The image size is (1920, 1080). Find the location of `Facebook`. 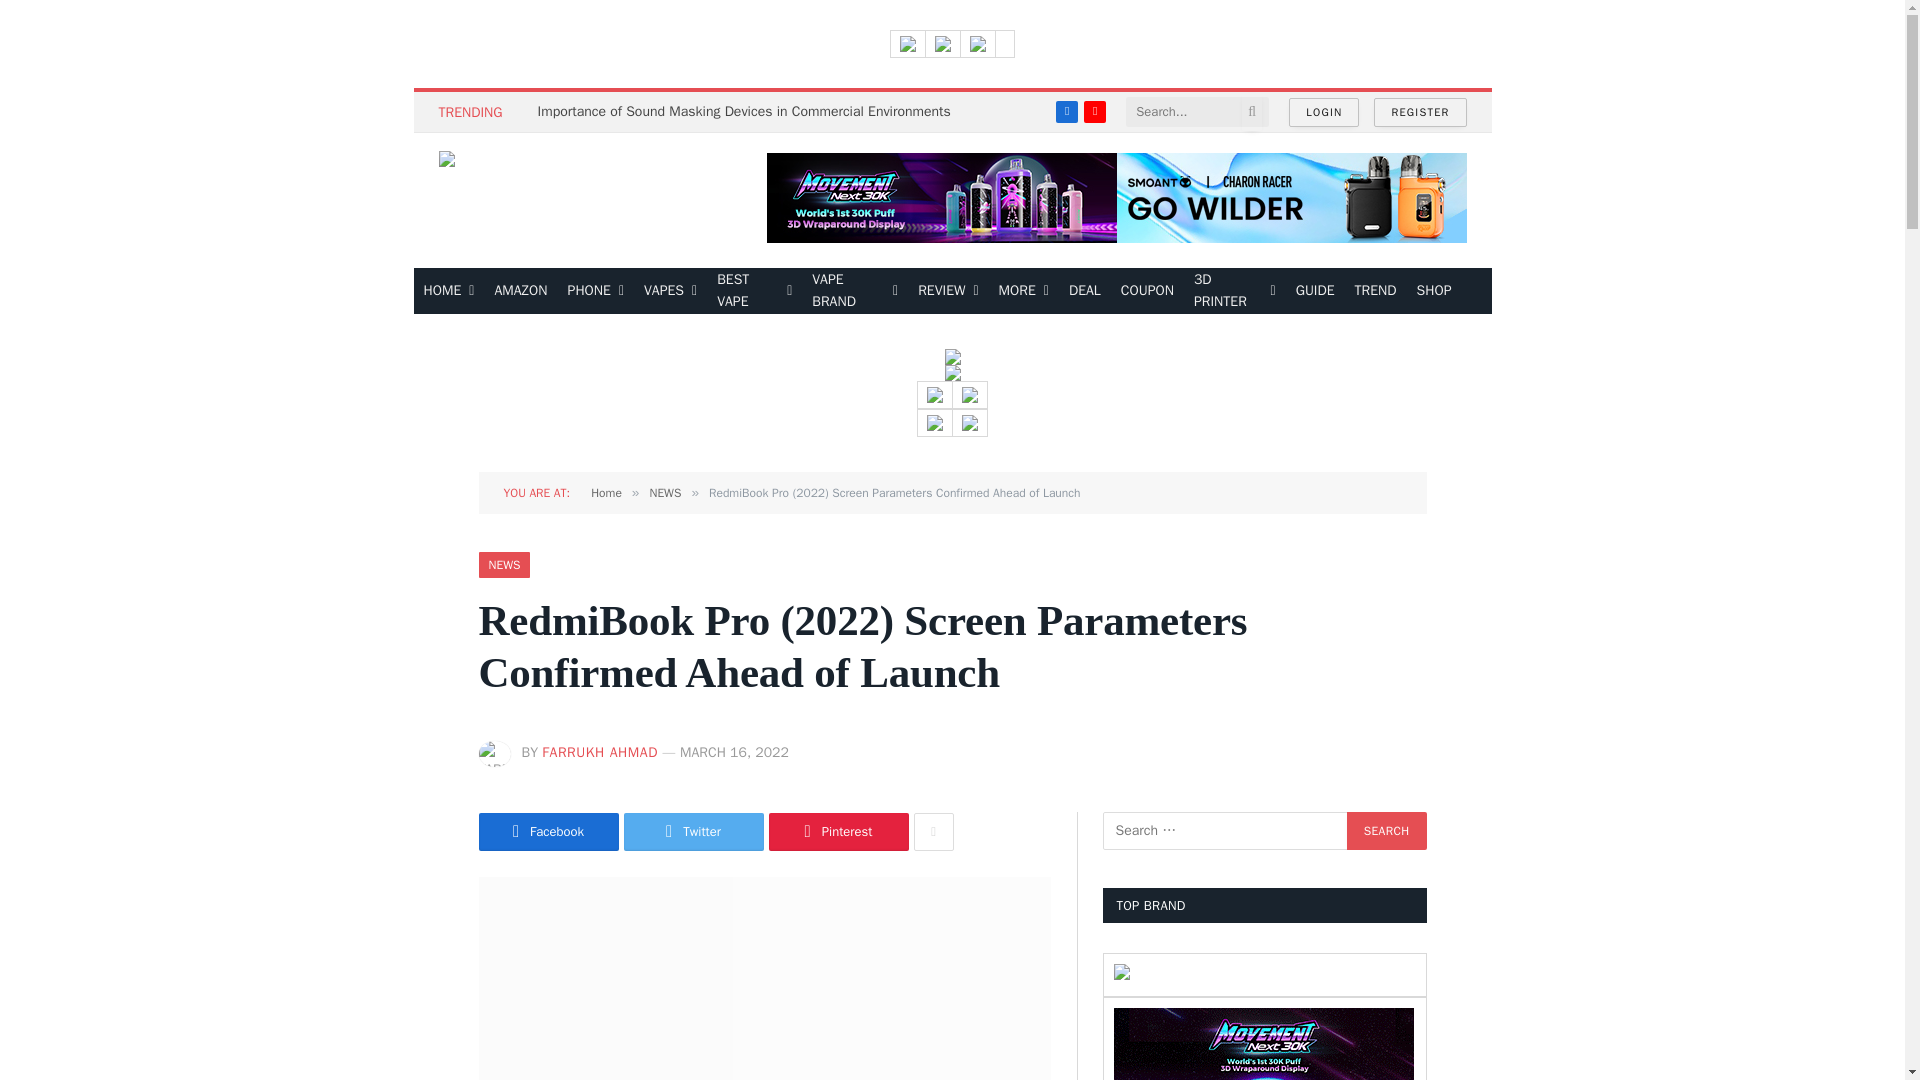

Facebook is located at coordinates (1066, 112).